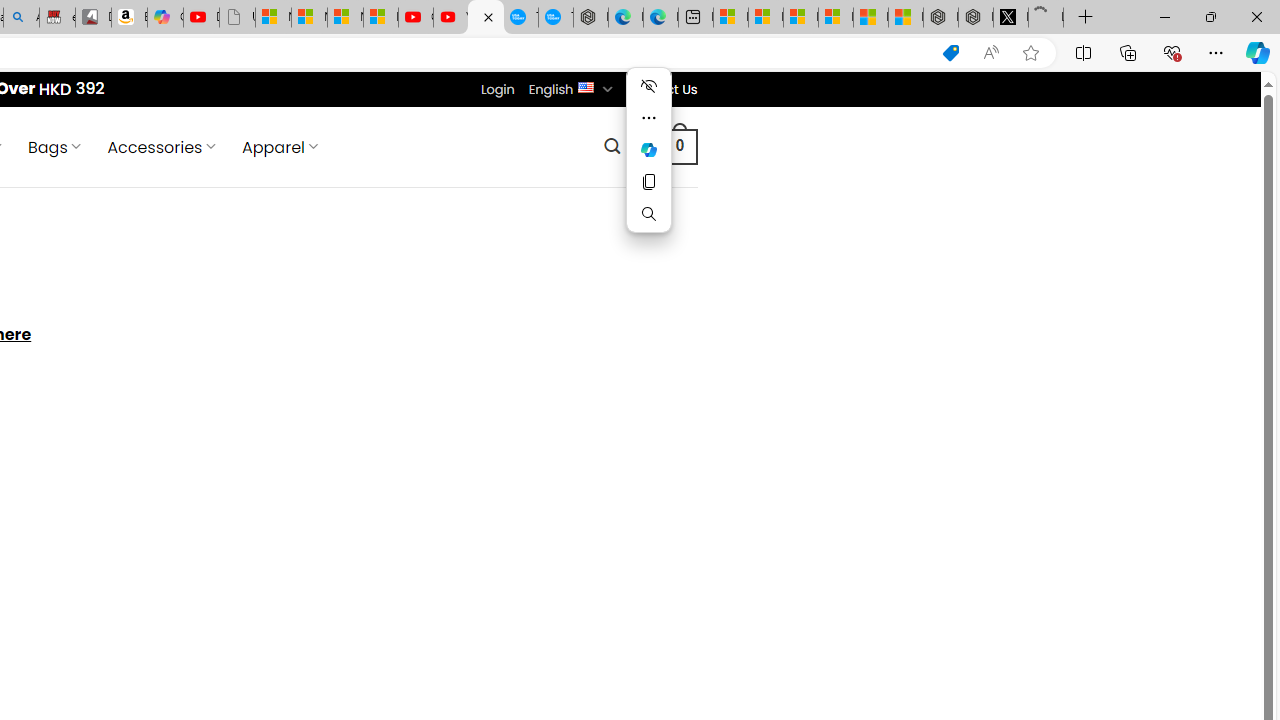 The height and width of the screenshot is (720, 1280). What do you see at coordinates (586, 86) in the screenshot?
I see `English` at bounding box center [586, 86].